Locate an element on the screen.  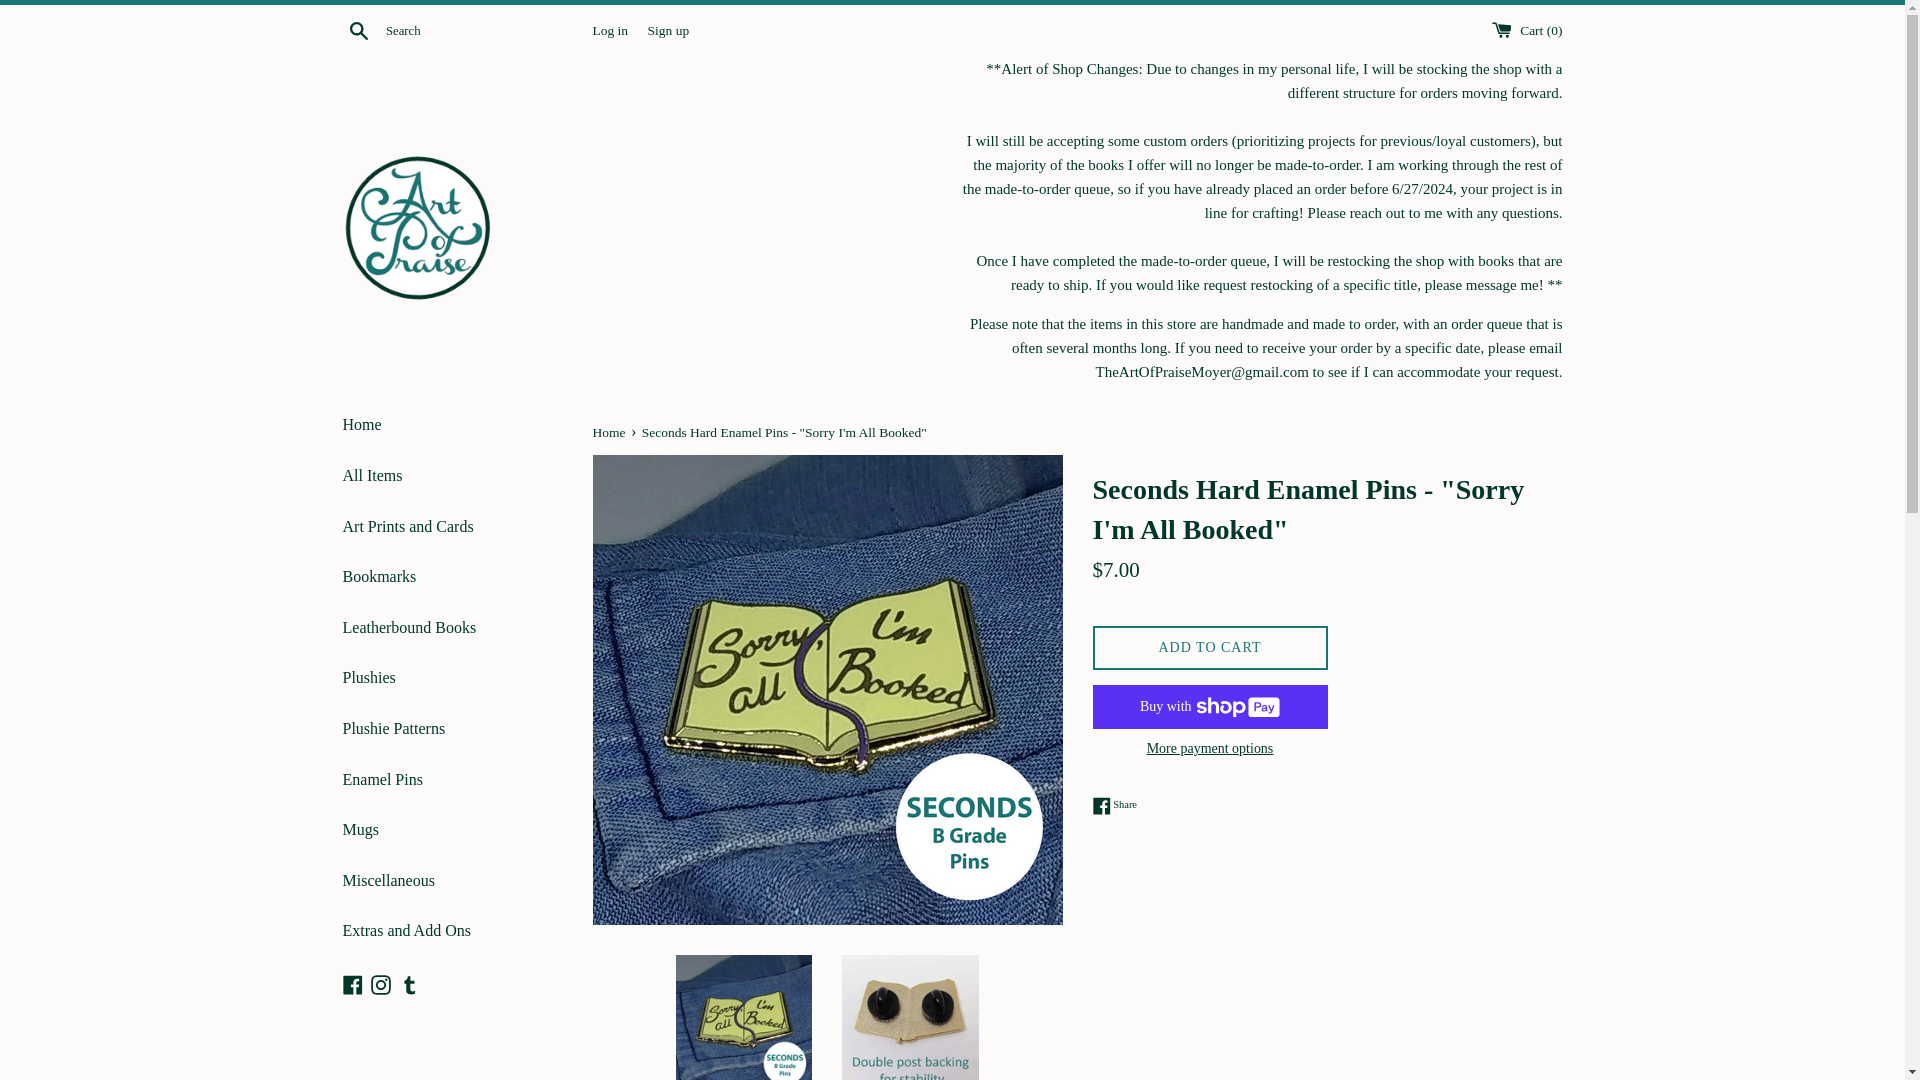
Back to the frontpage is located at coordinates (609, 432).